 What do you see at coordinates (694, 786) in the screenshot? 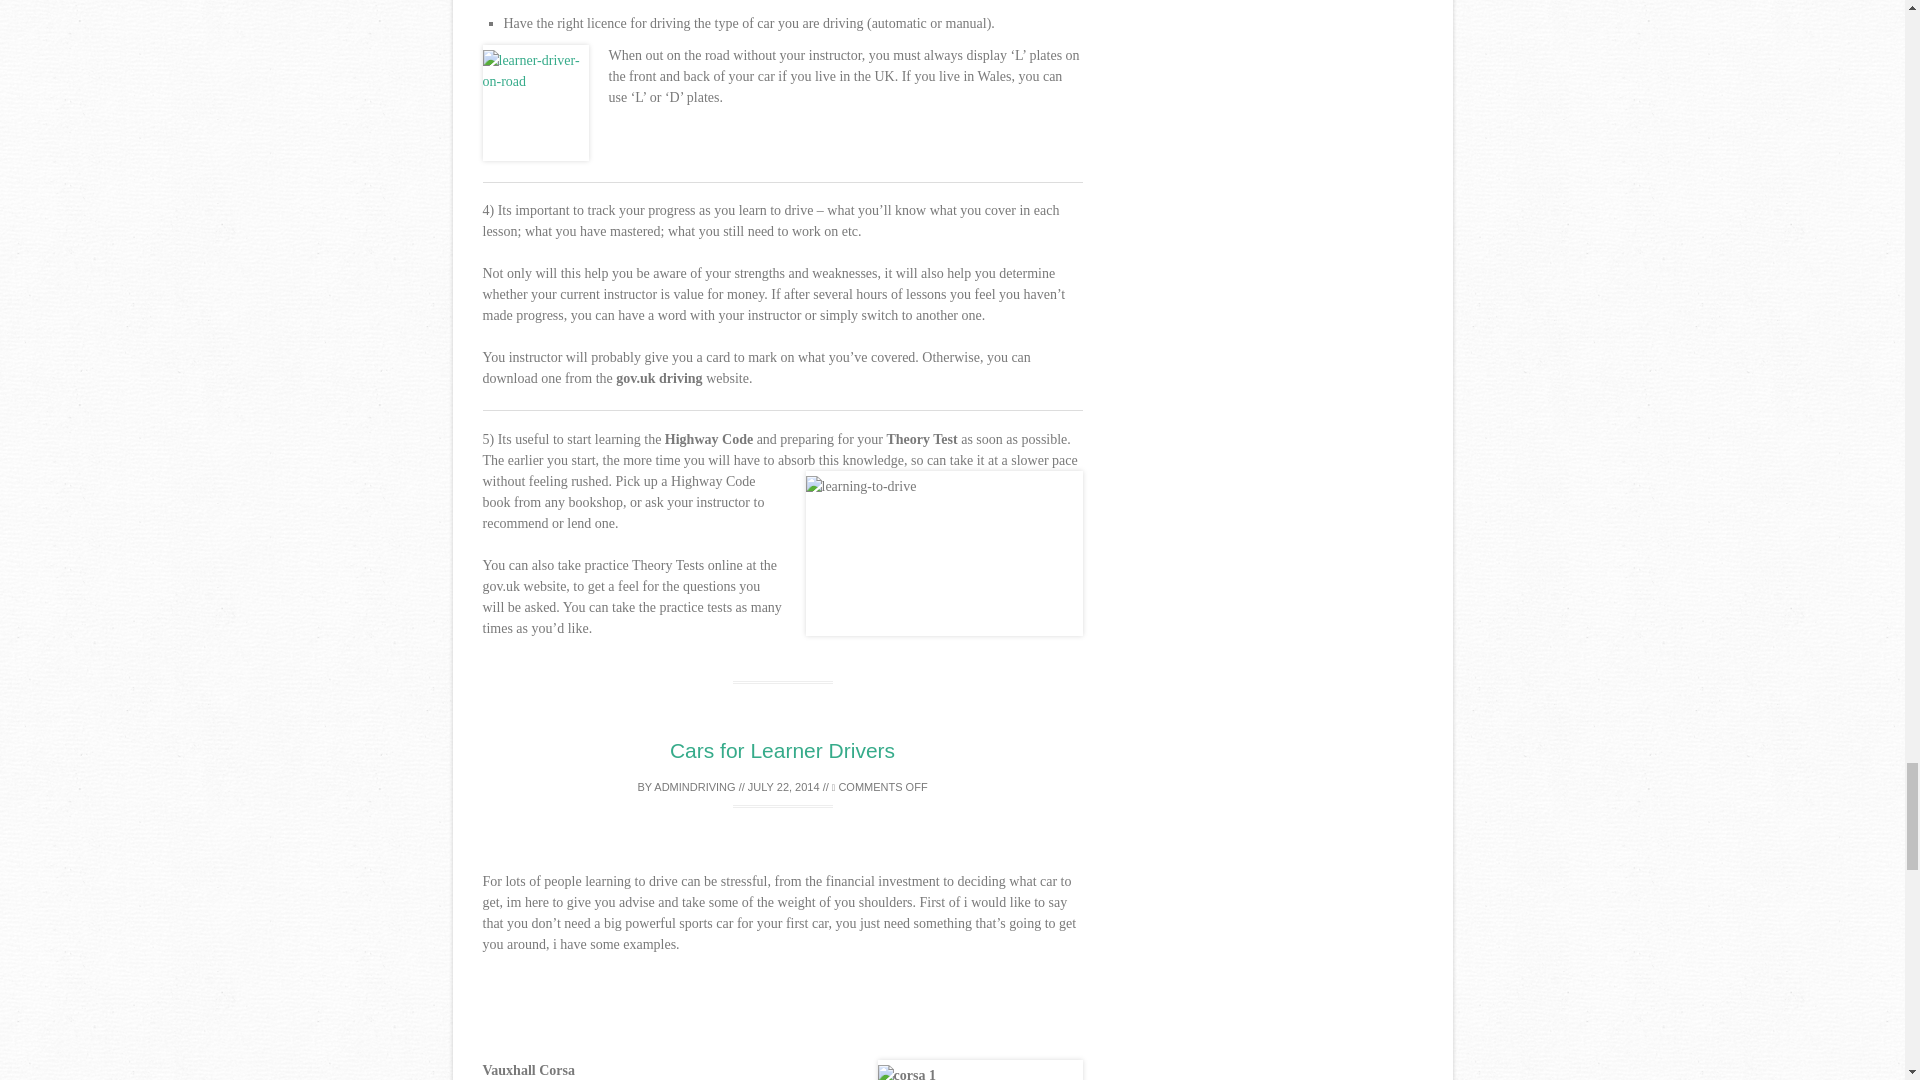
I see `View all posts by admindriving` at bounding box center [694, 786].